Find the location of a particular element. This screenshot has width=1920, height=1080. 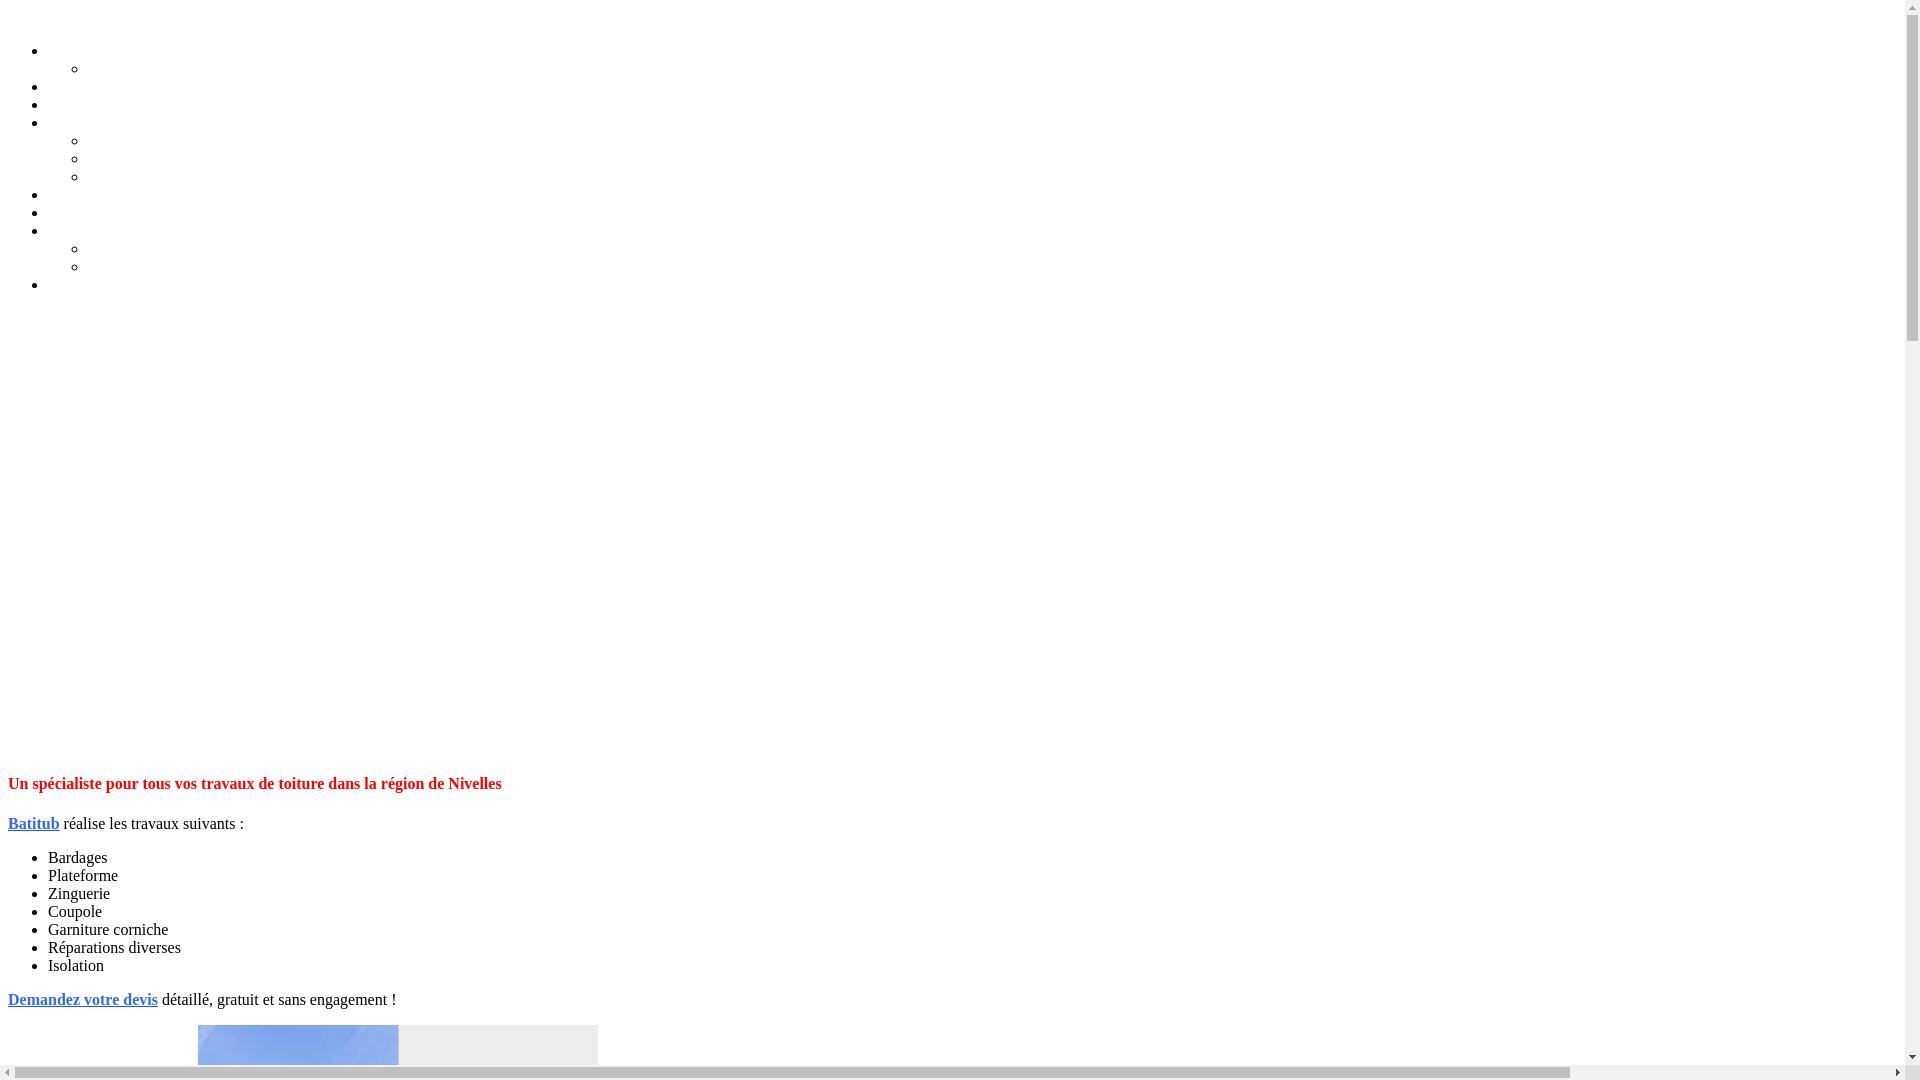

Demandez votre devis is located at coordinates (83, 1000).